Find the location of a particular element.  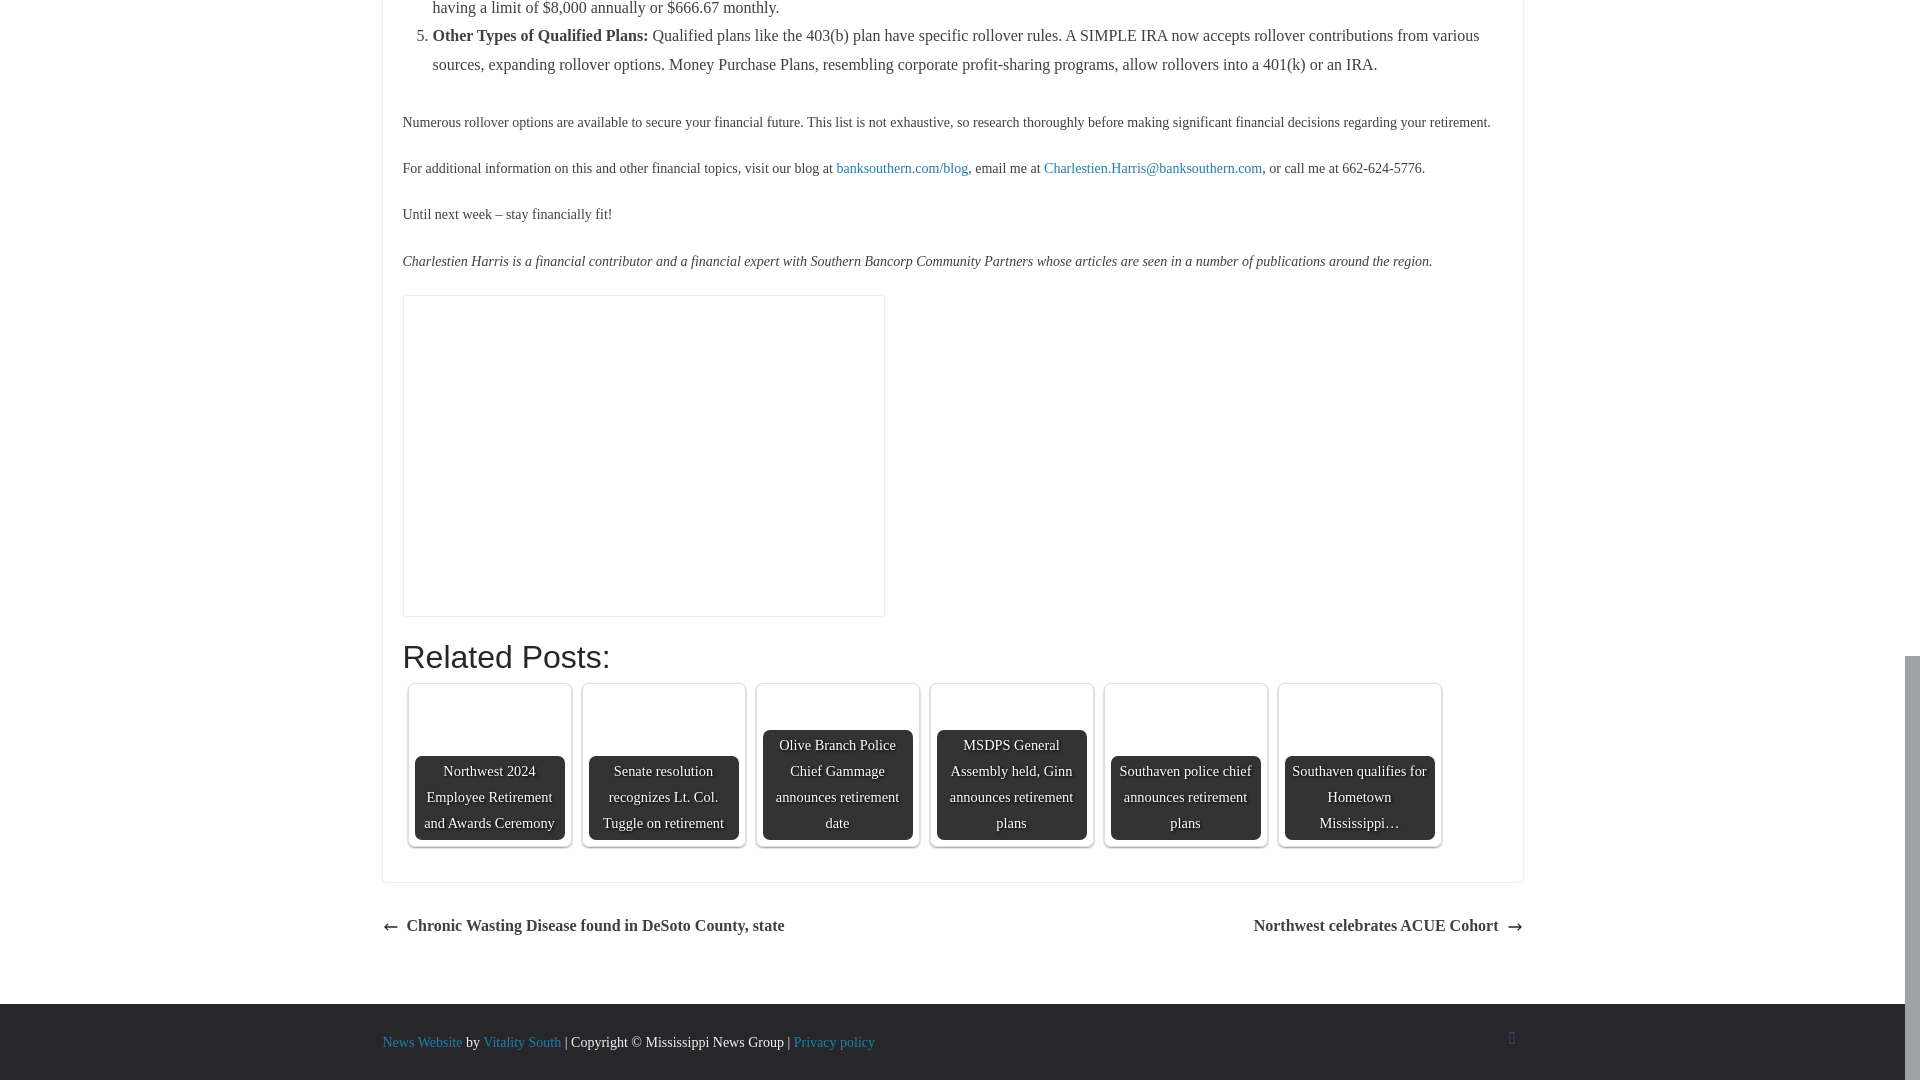

MSDPS General Assembly held, Ginn announces retirement plans is located at coordinates (1011, 765).